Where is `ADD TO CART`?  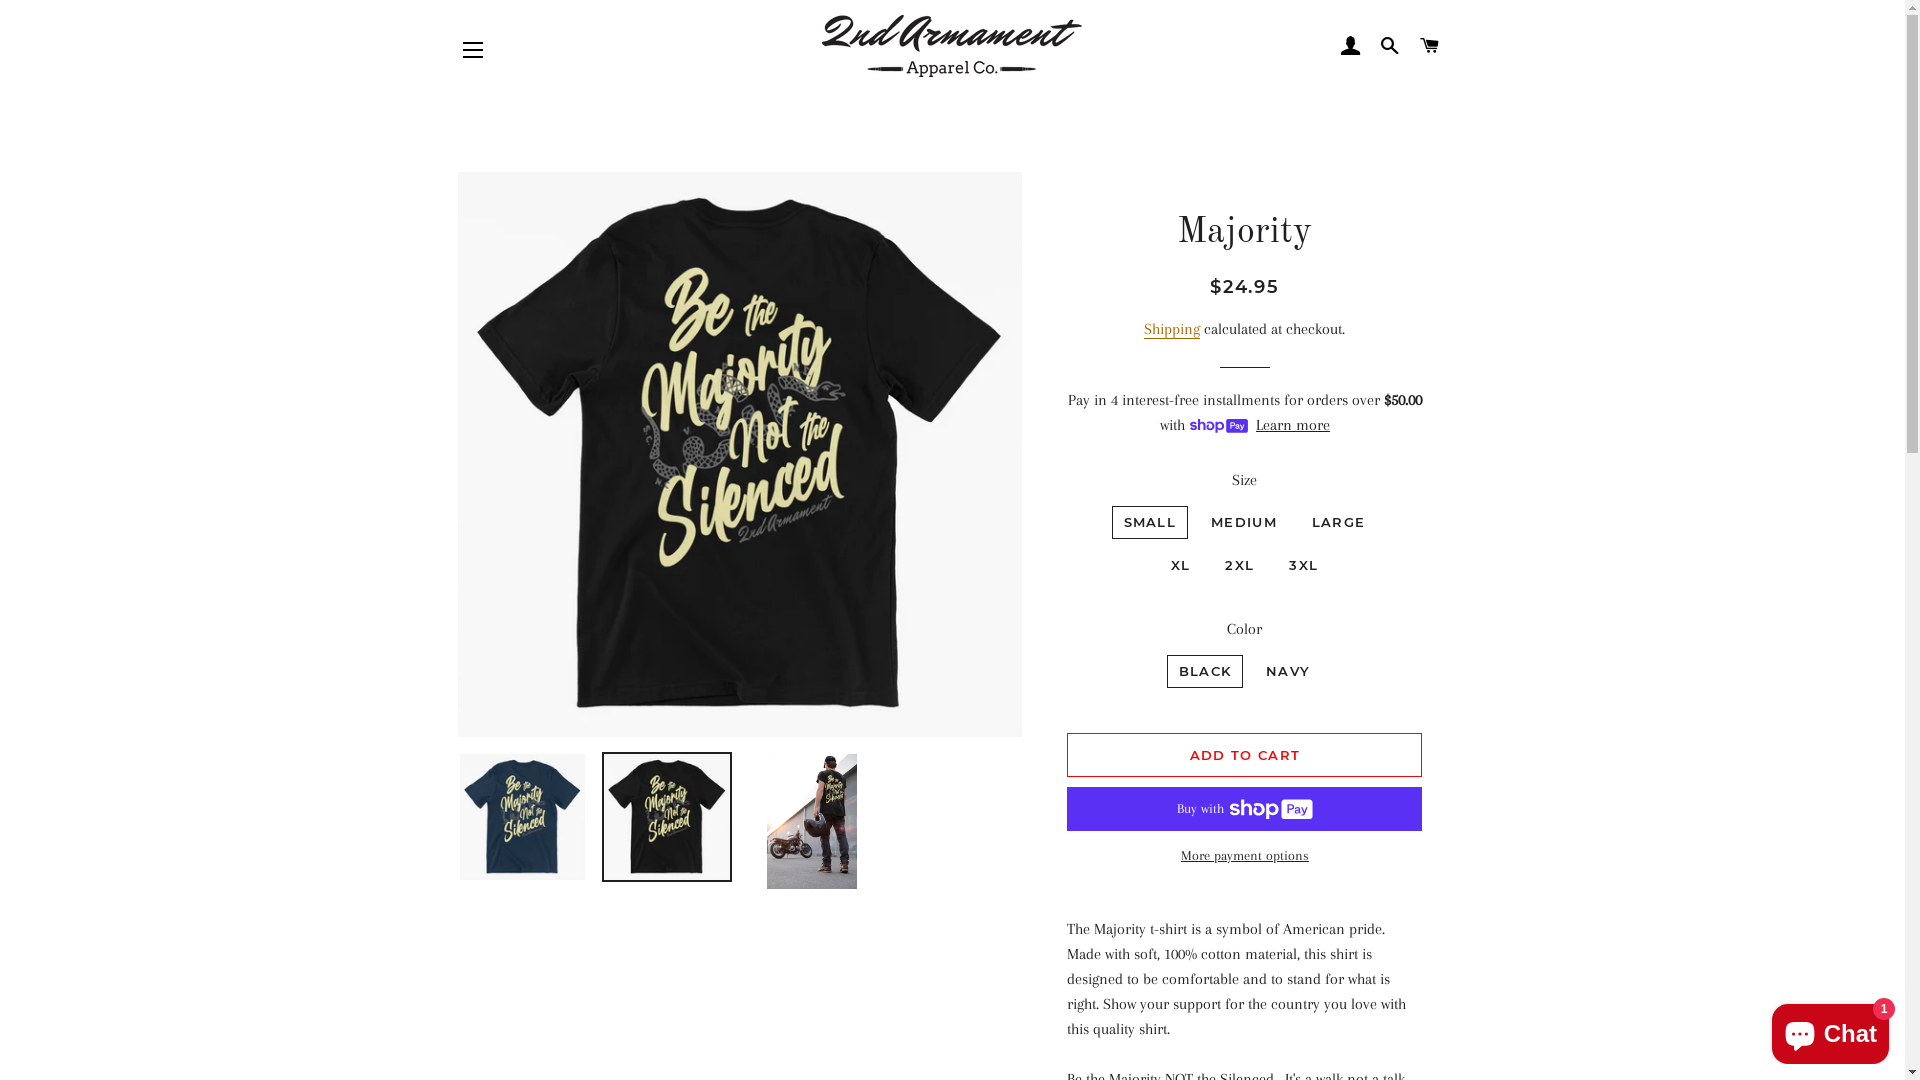 ADD TO CART is located at coordinates (1244, 755).